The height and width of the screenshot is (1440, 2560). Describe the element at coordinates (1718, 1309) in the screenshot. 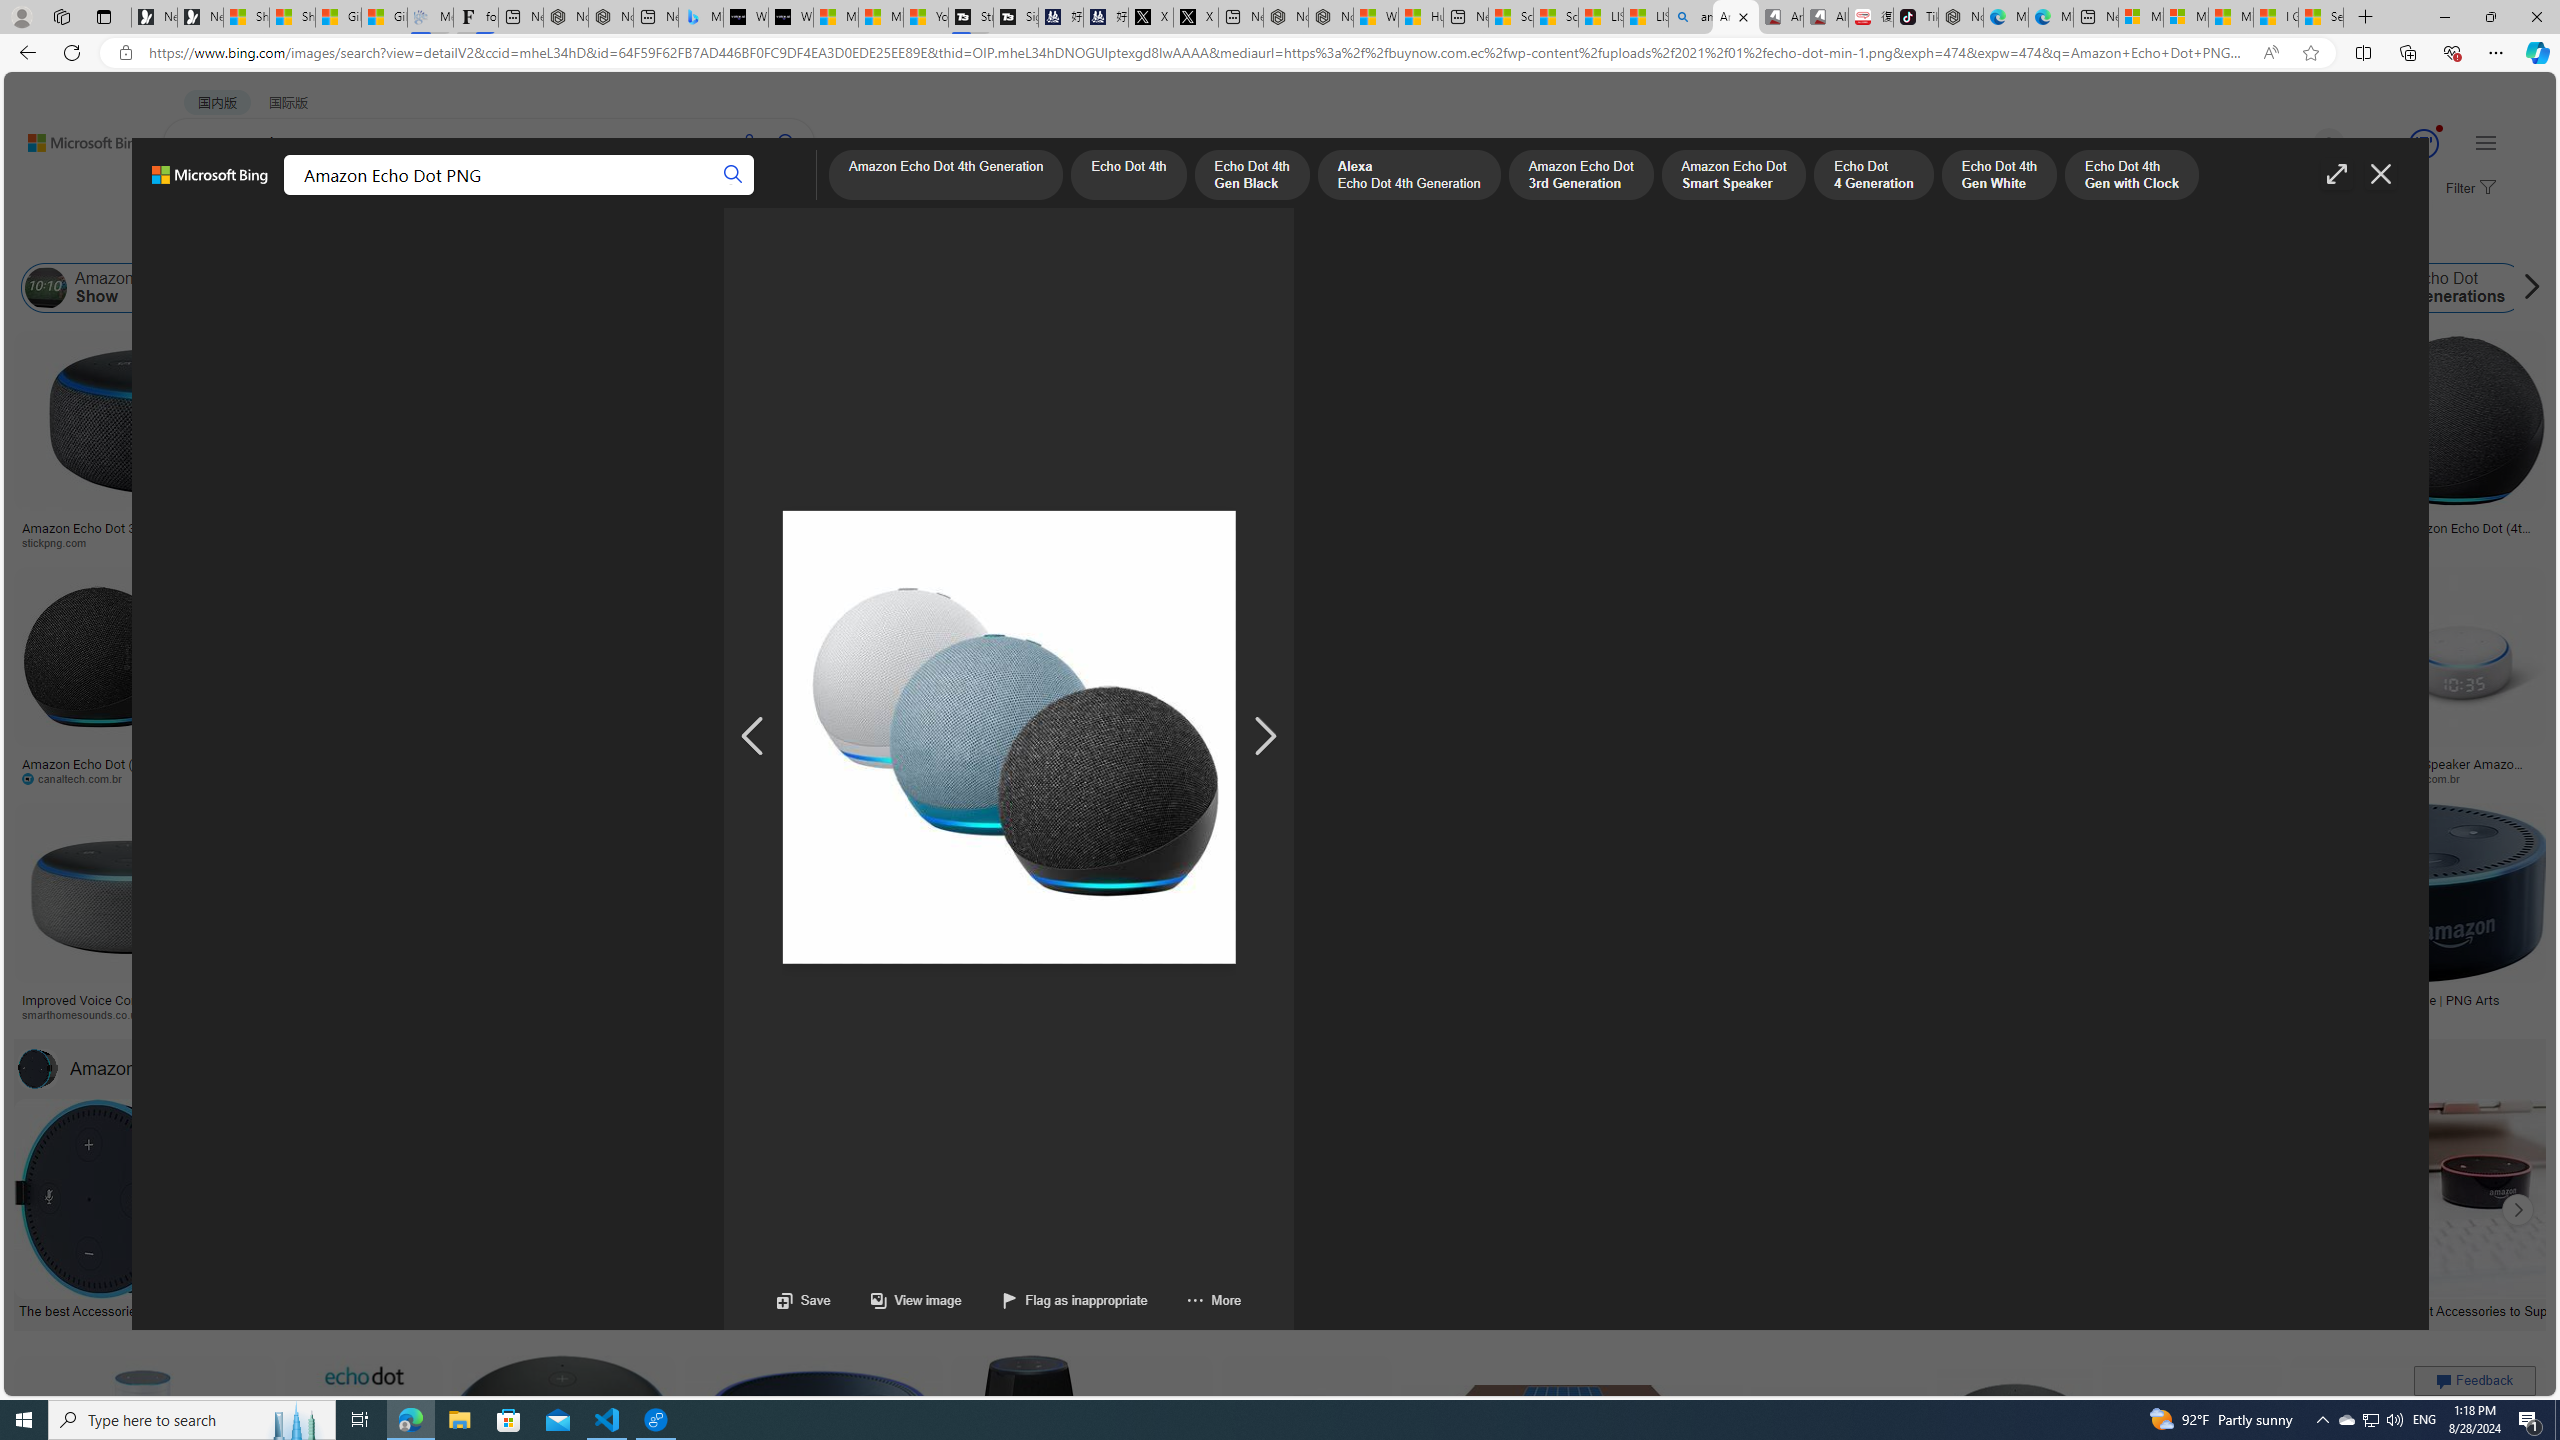

I see `Best Amazon Echo Dot Accessories for 2024` at that location.